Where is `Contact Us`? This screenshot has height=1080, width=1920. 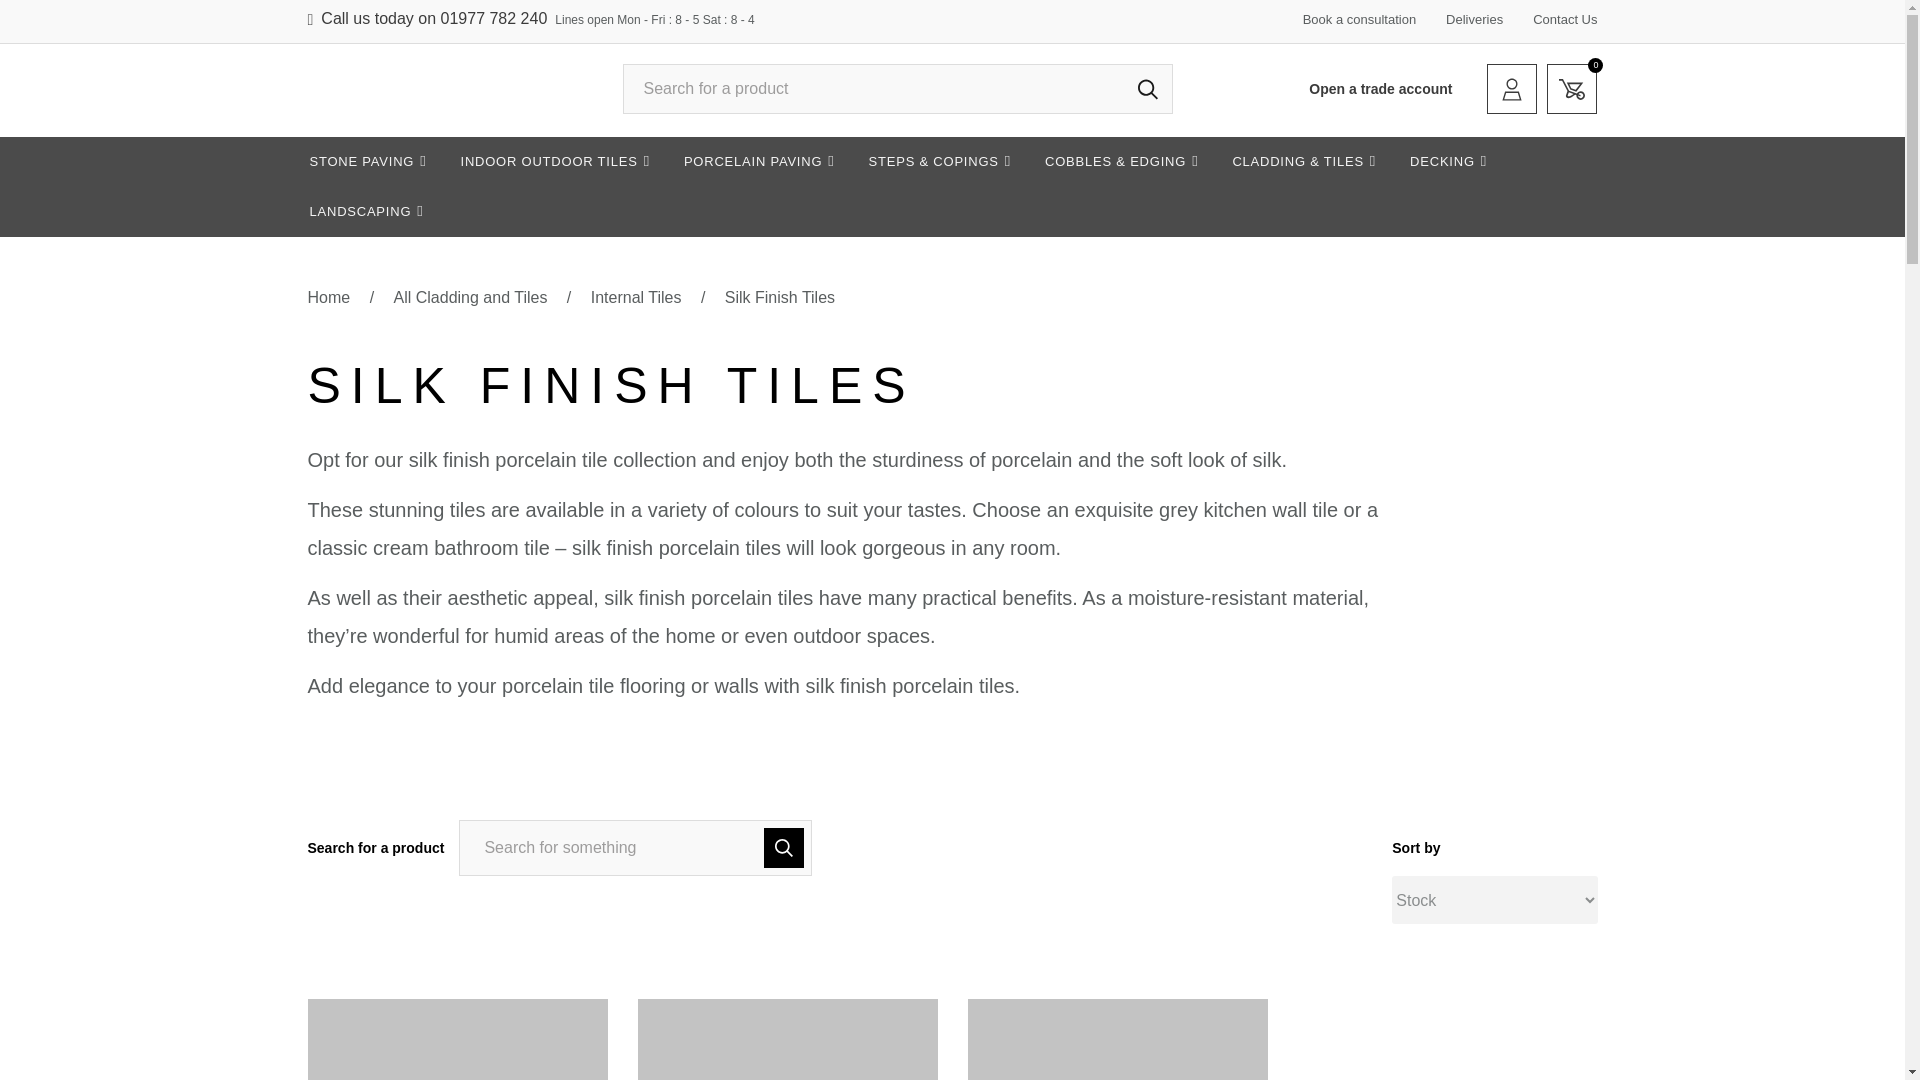
Contact Us is located at coordinates (1564, 19).